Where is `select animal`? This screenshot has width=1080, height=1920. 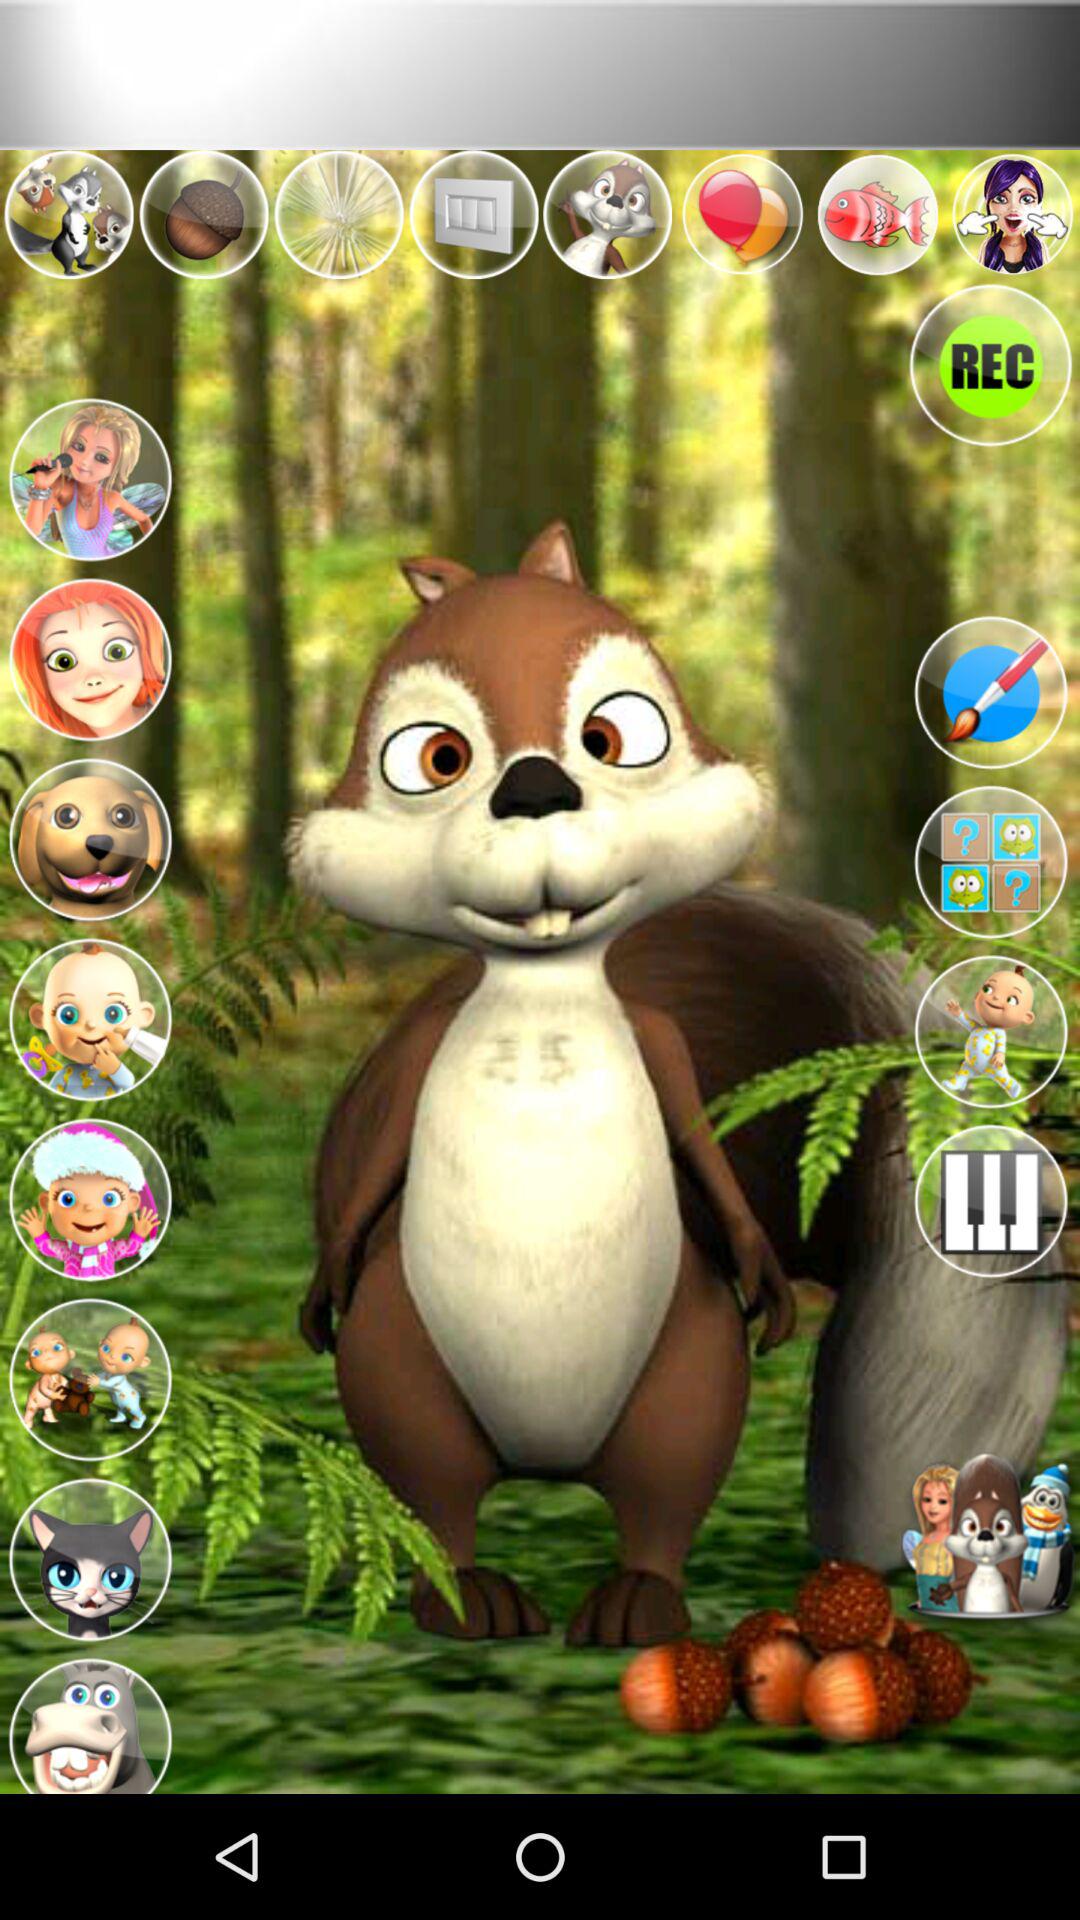
select animal is located at coordinates (90, 834).